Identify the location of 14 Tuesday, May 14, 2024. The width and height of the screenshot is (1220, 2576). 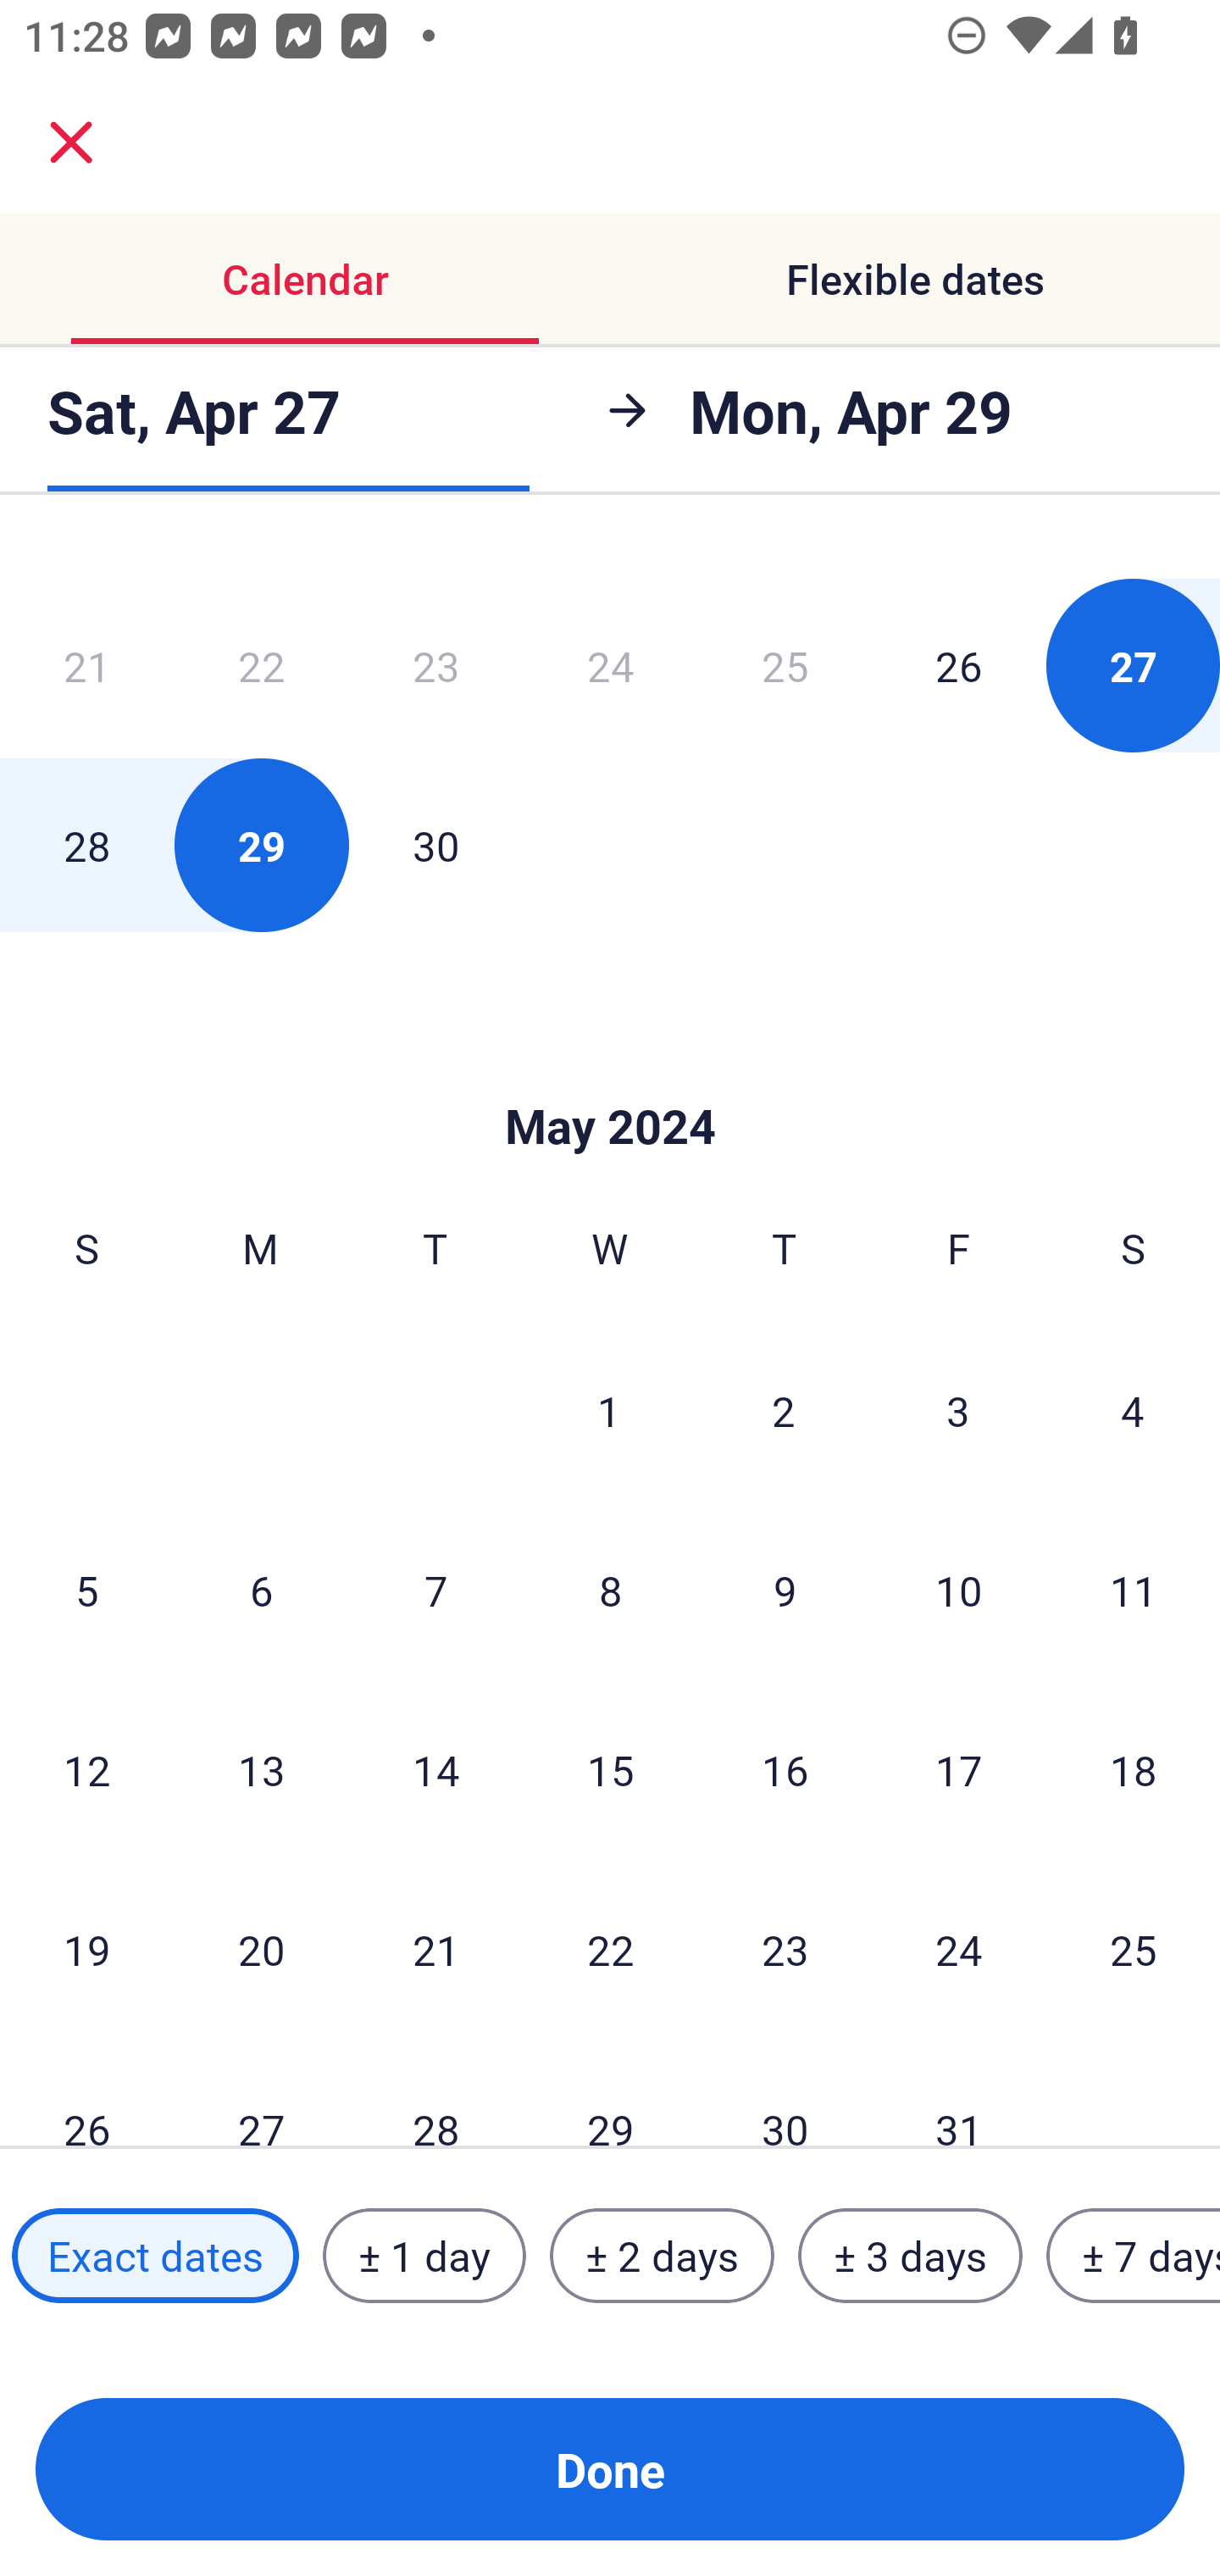
(435, 1769).